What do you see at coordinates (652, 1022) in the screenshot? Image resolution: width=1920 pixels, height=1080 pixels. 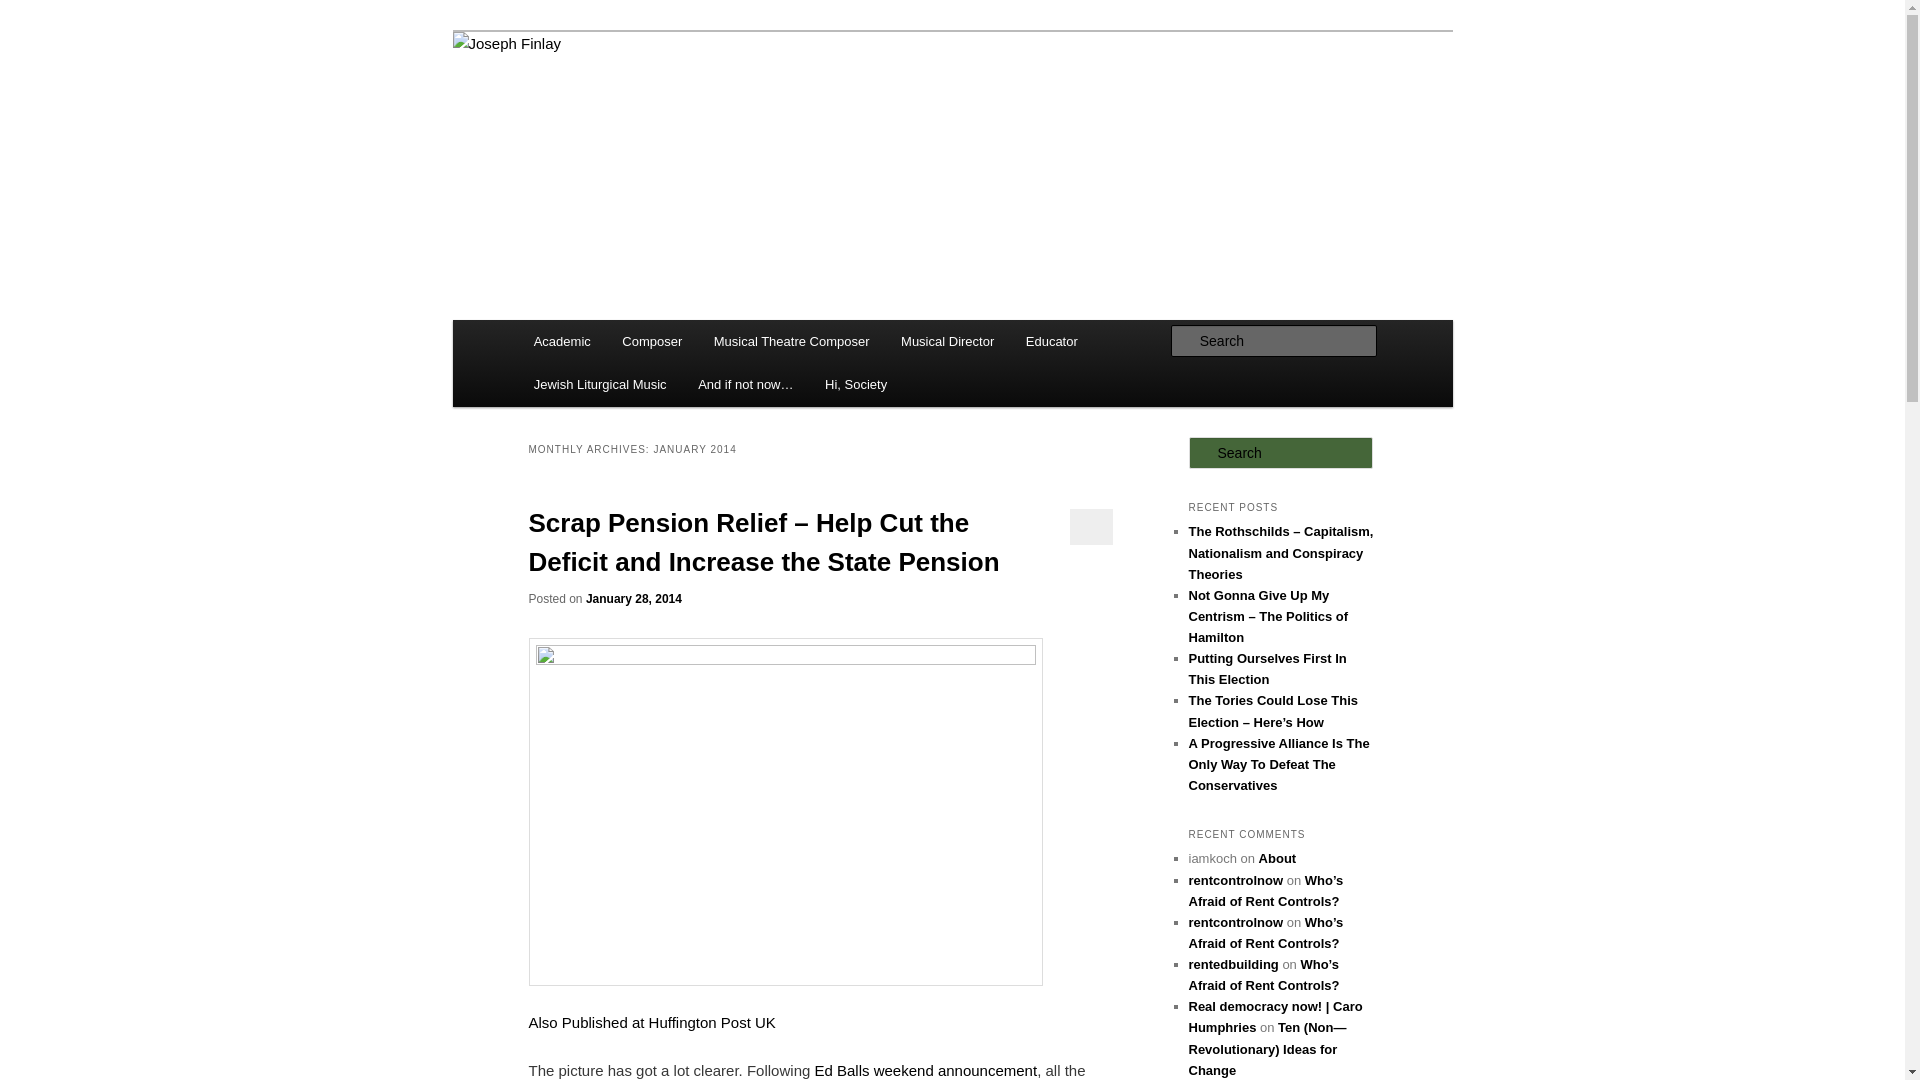 I see `Also Published at Huffington Post UK` at bounding box center [652, 1022].